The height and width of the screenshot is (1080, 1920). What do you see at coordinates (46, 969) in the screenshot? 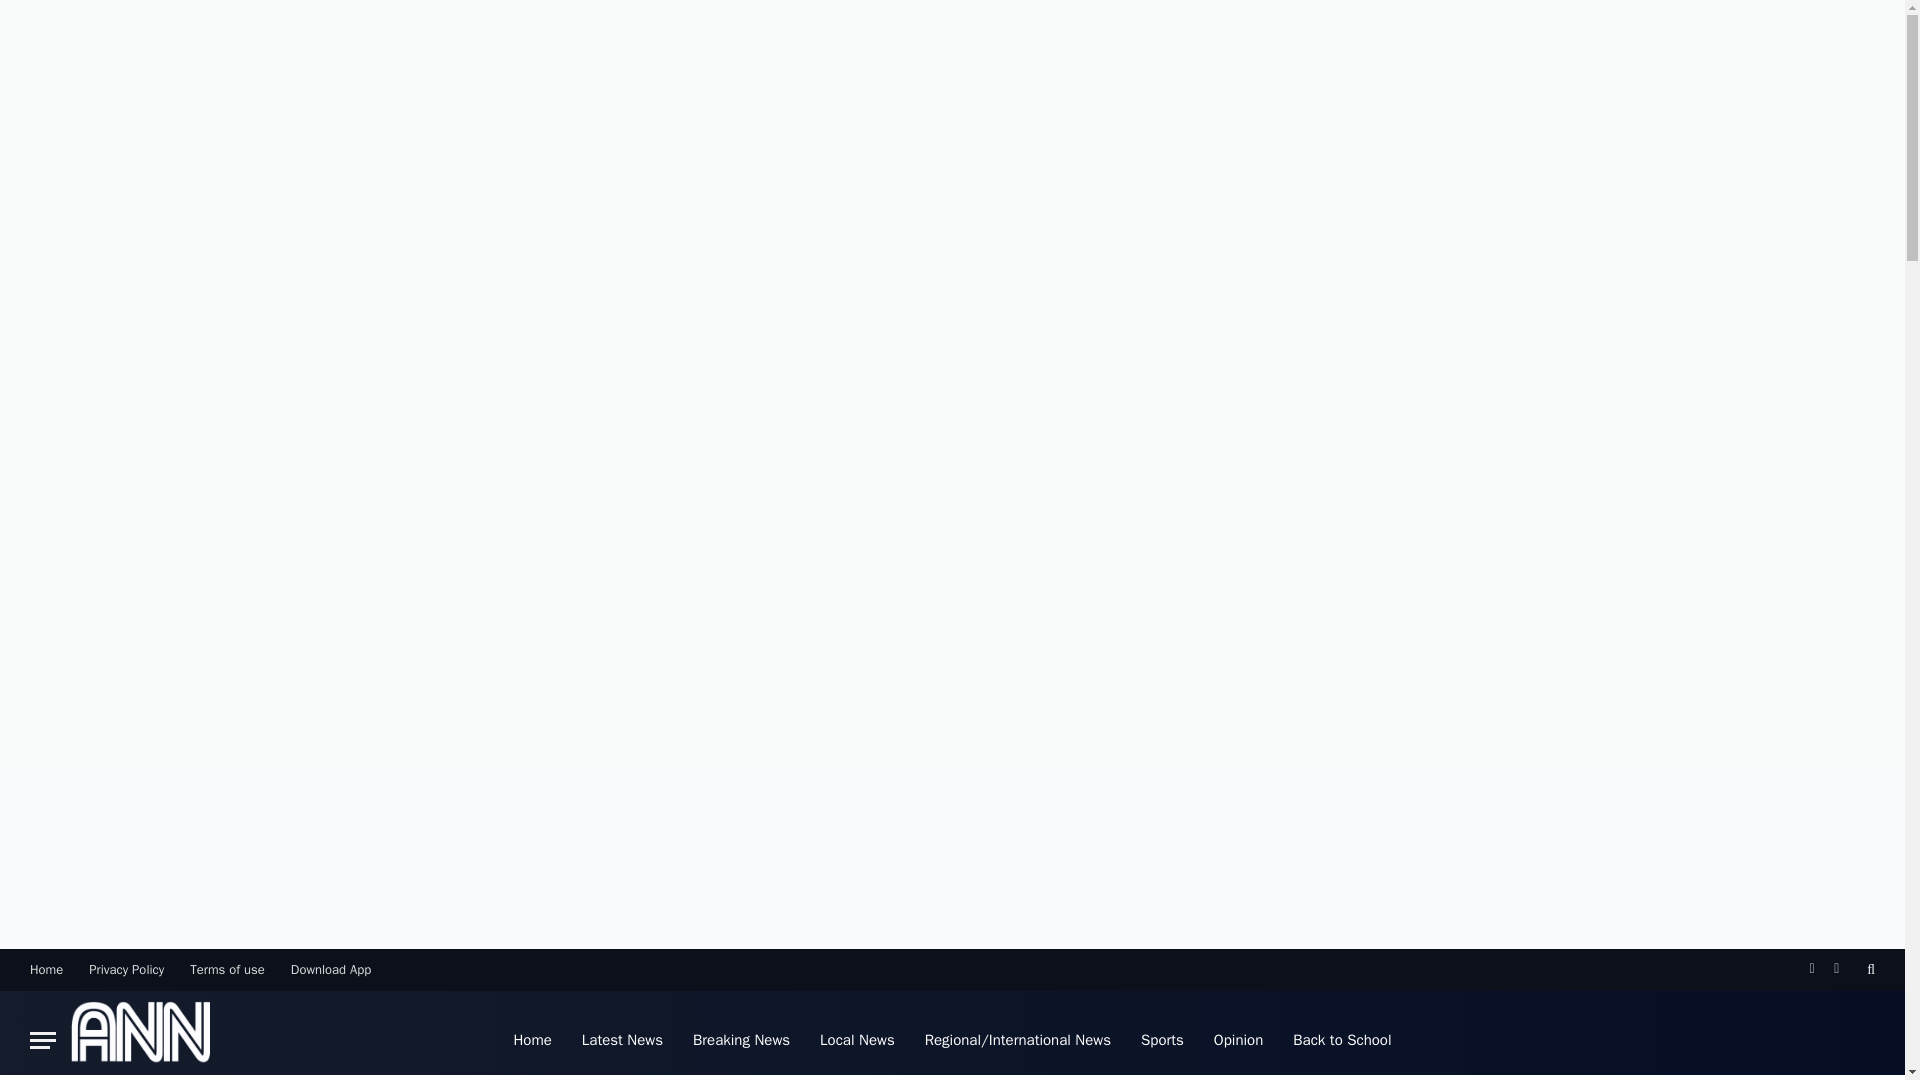
I see `Home` at bounding box center [46, 969].